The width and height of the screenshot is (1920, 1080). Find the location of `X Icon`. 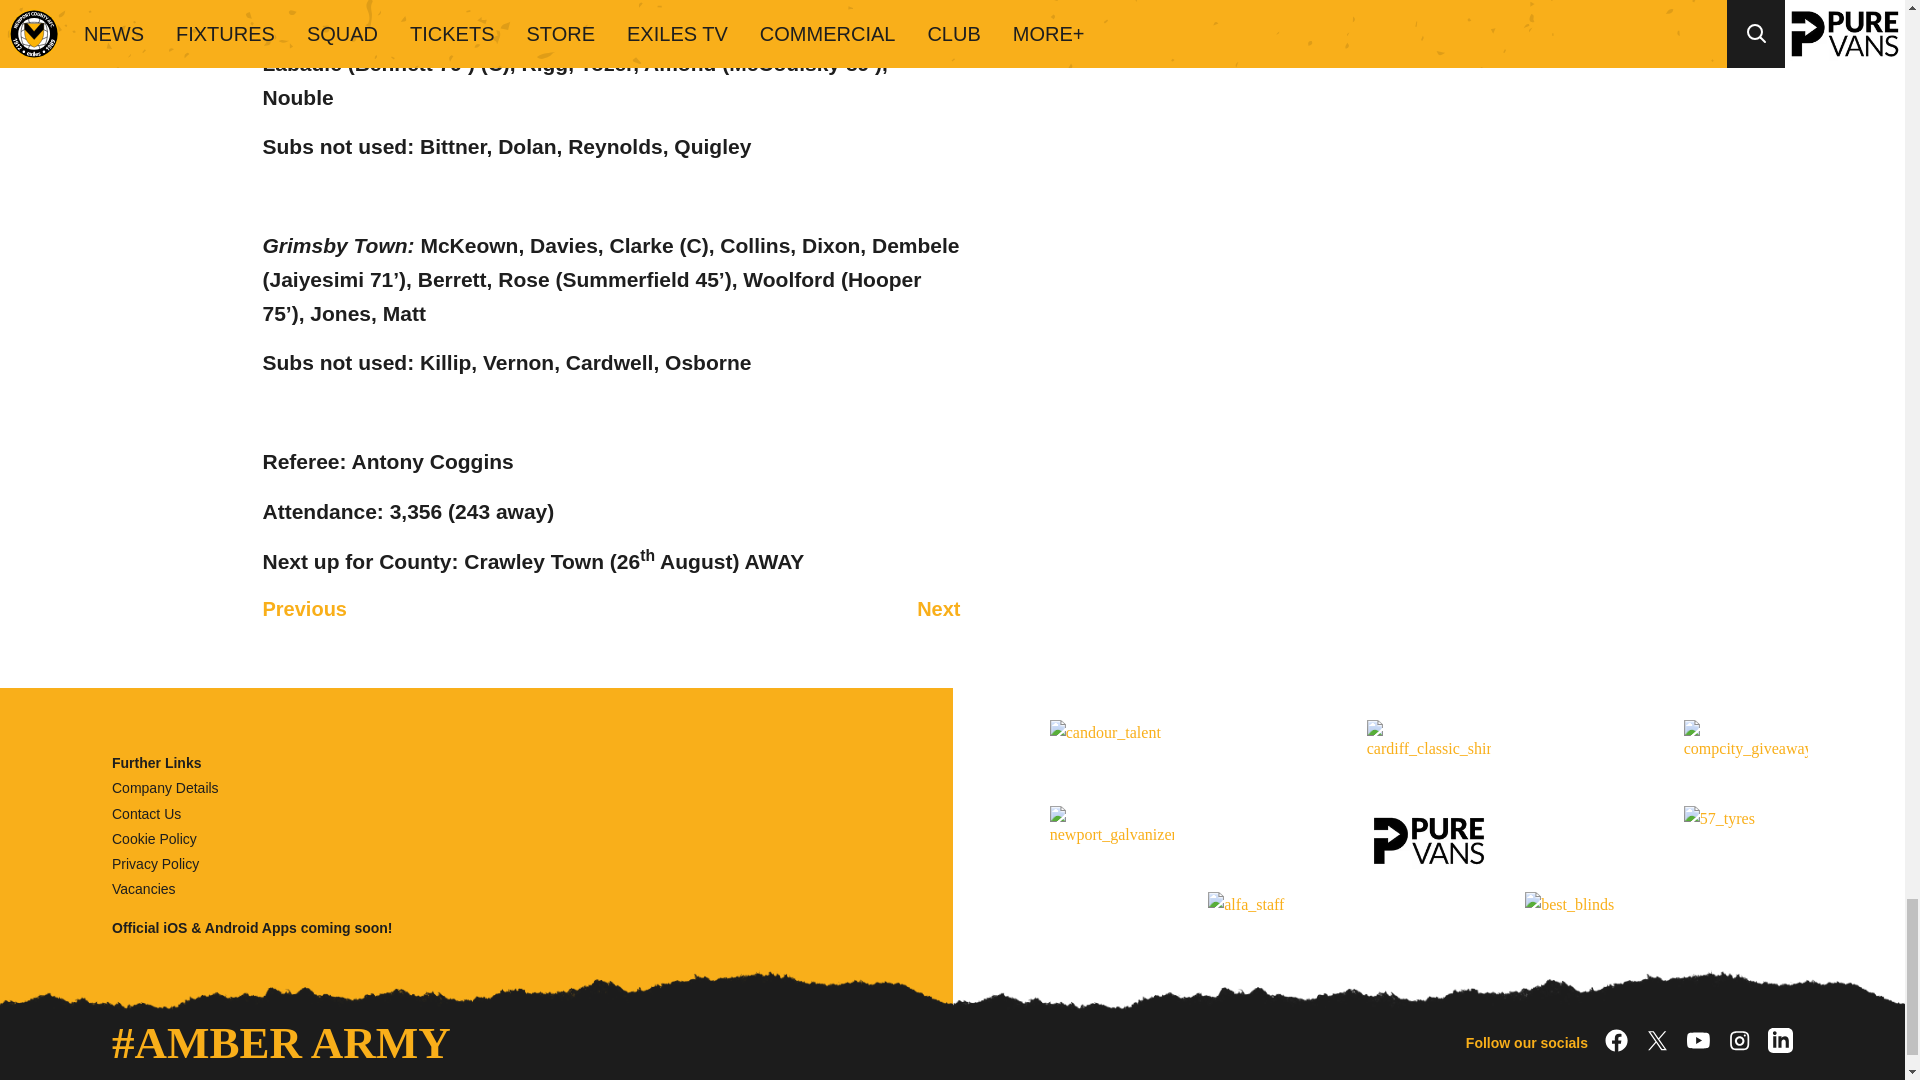

X Icon is located at coordinates (1658, 1040).